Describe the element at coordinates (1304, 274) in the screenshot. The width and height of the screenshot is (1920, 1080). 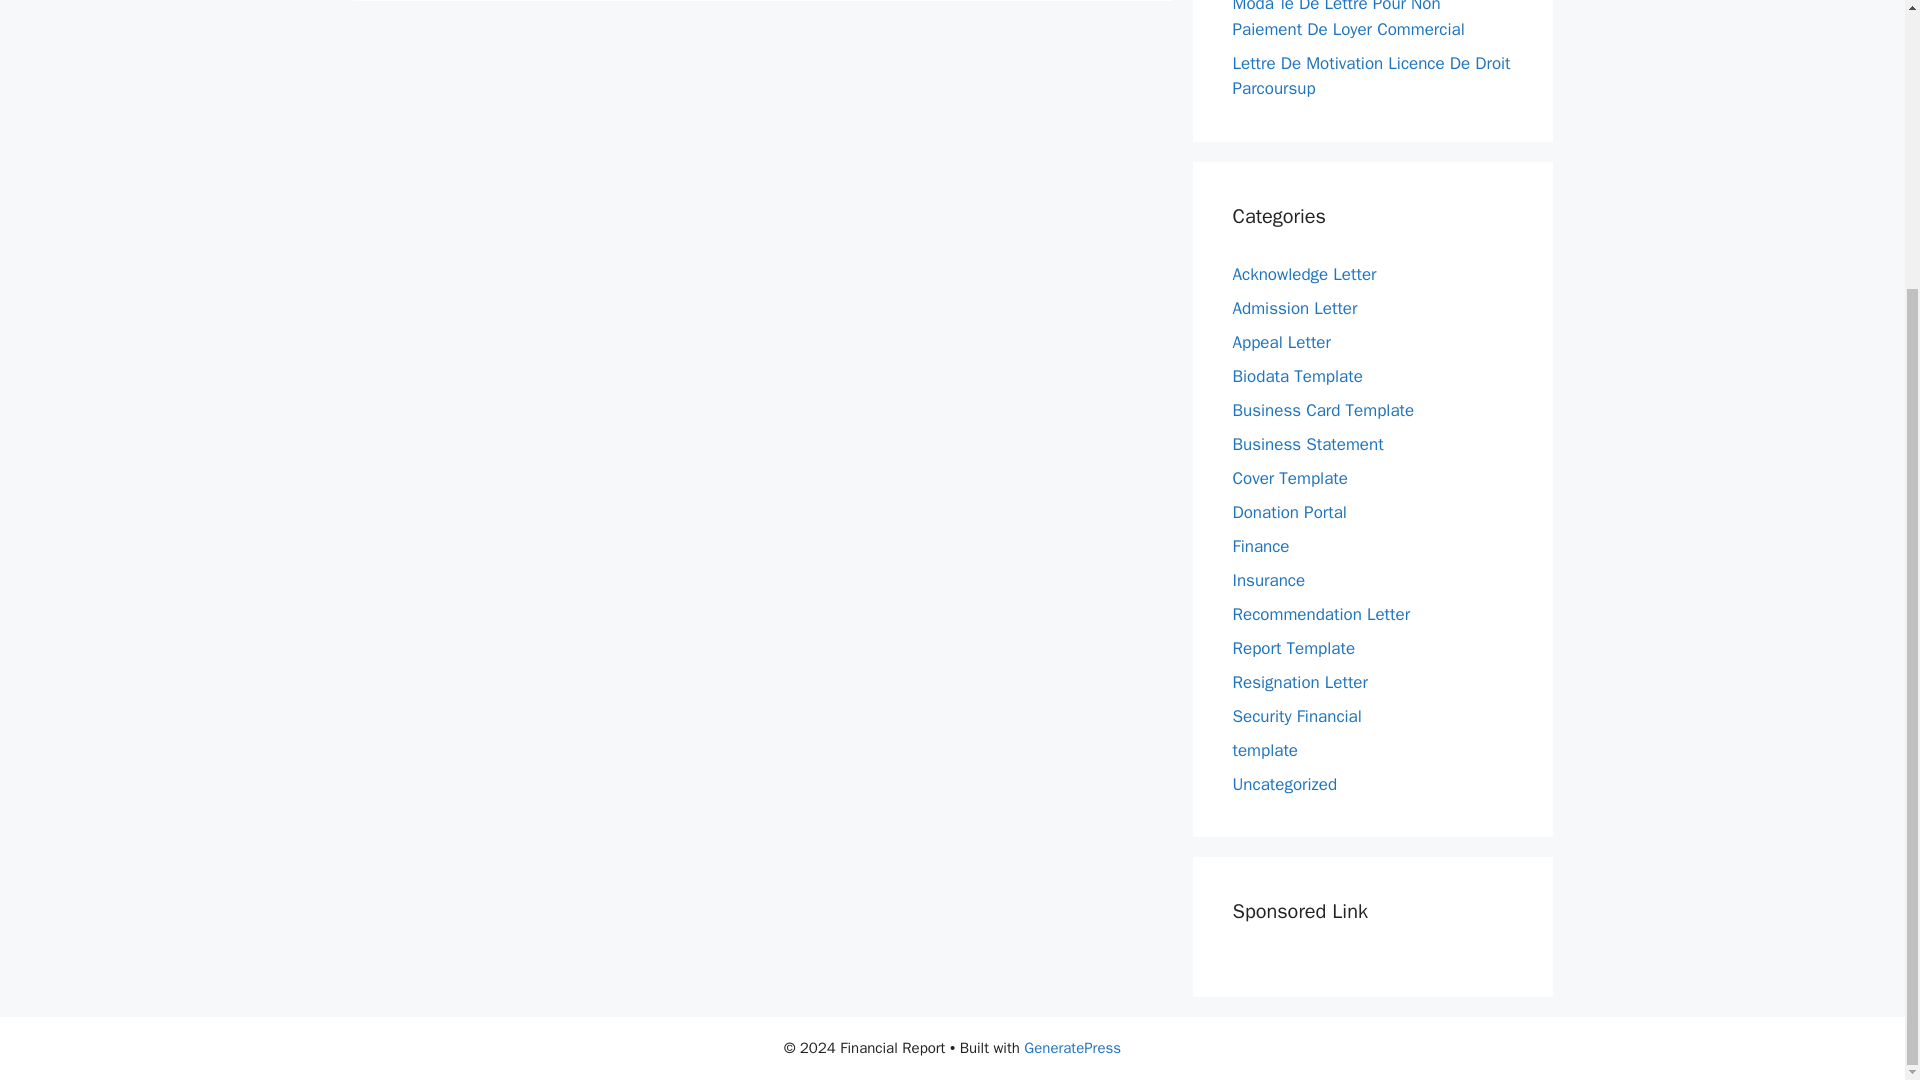
I see `Acknowledge Letter` at that location.